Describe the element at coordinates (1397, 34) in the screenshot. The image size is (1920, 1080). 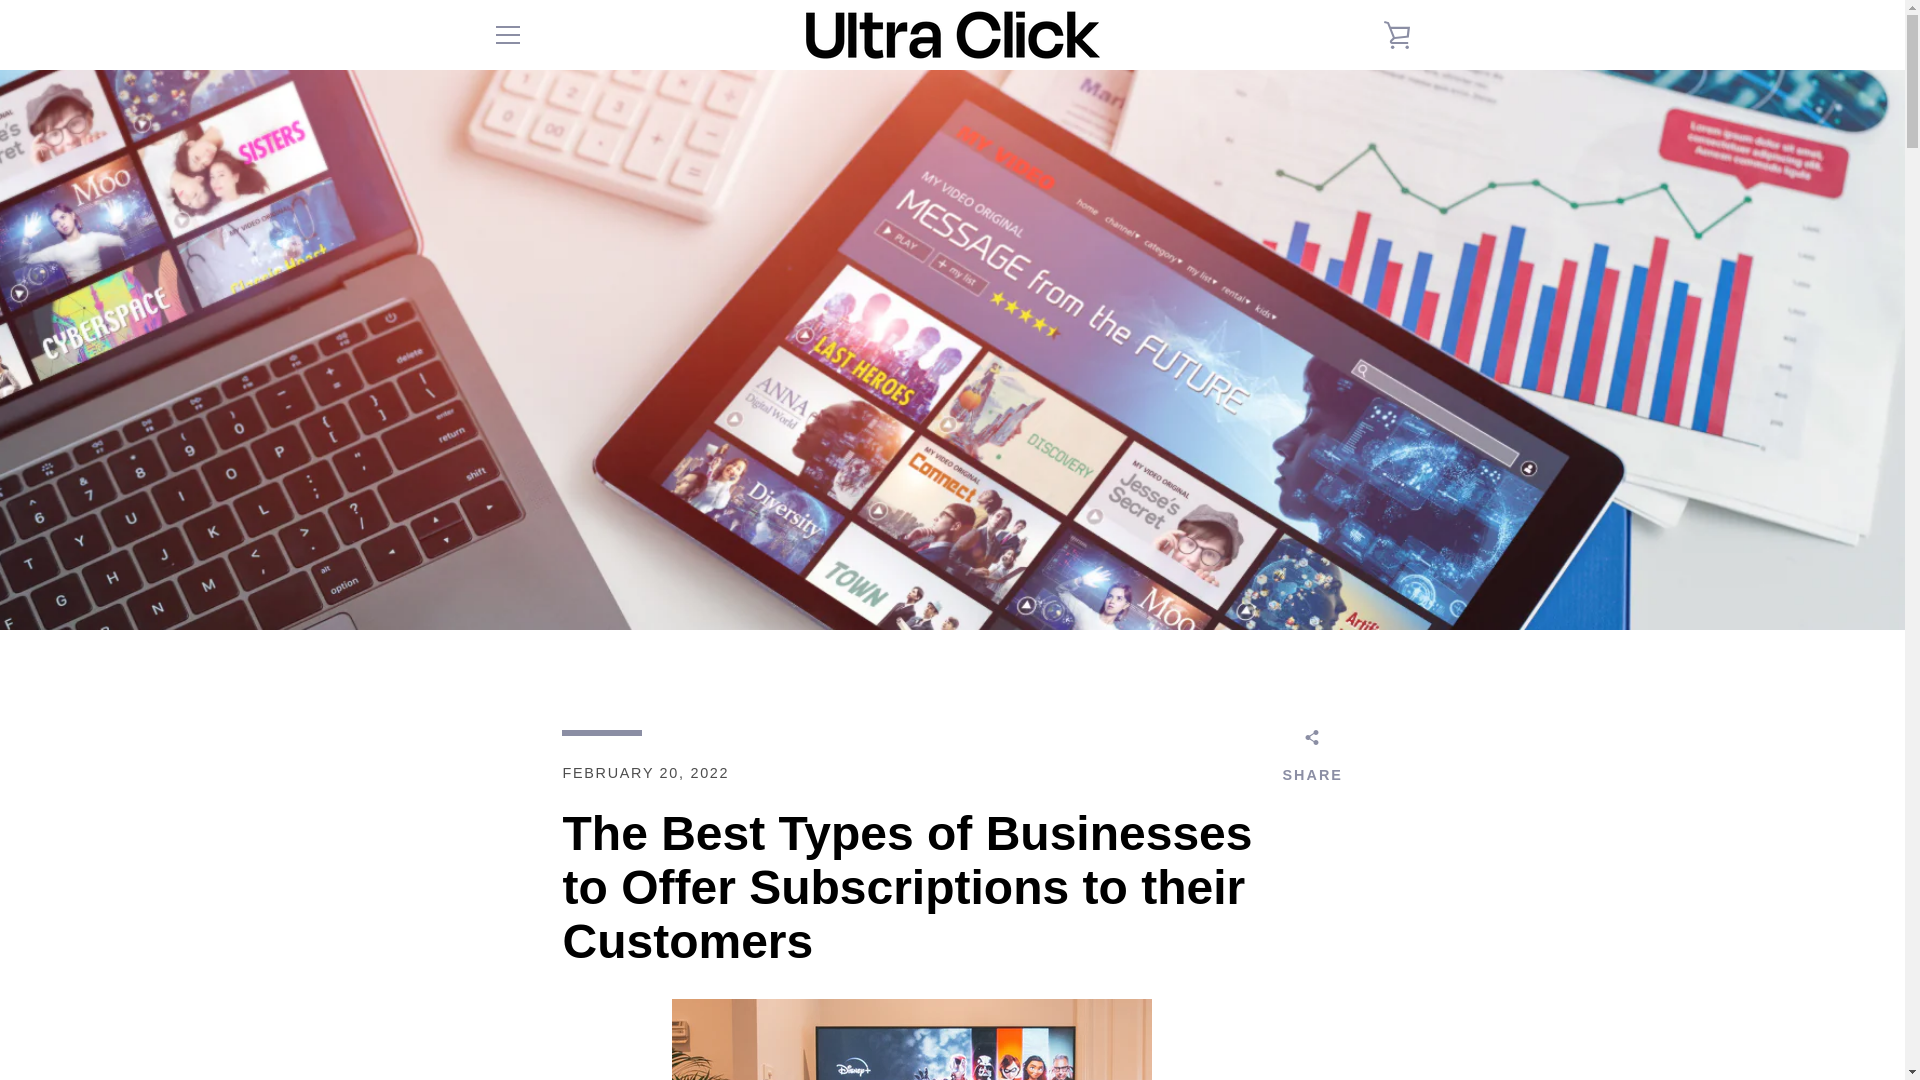
I see `VIEW CART` at that location.